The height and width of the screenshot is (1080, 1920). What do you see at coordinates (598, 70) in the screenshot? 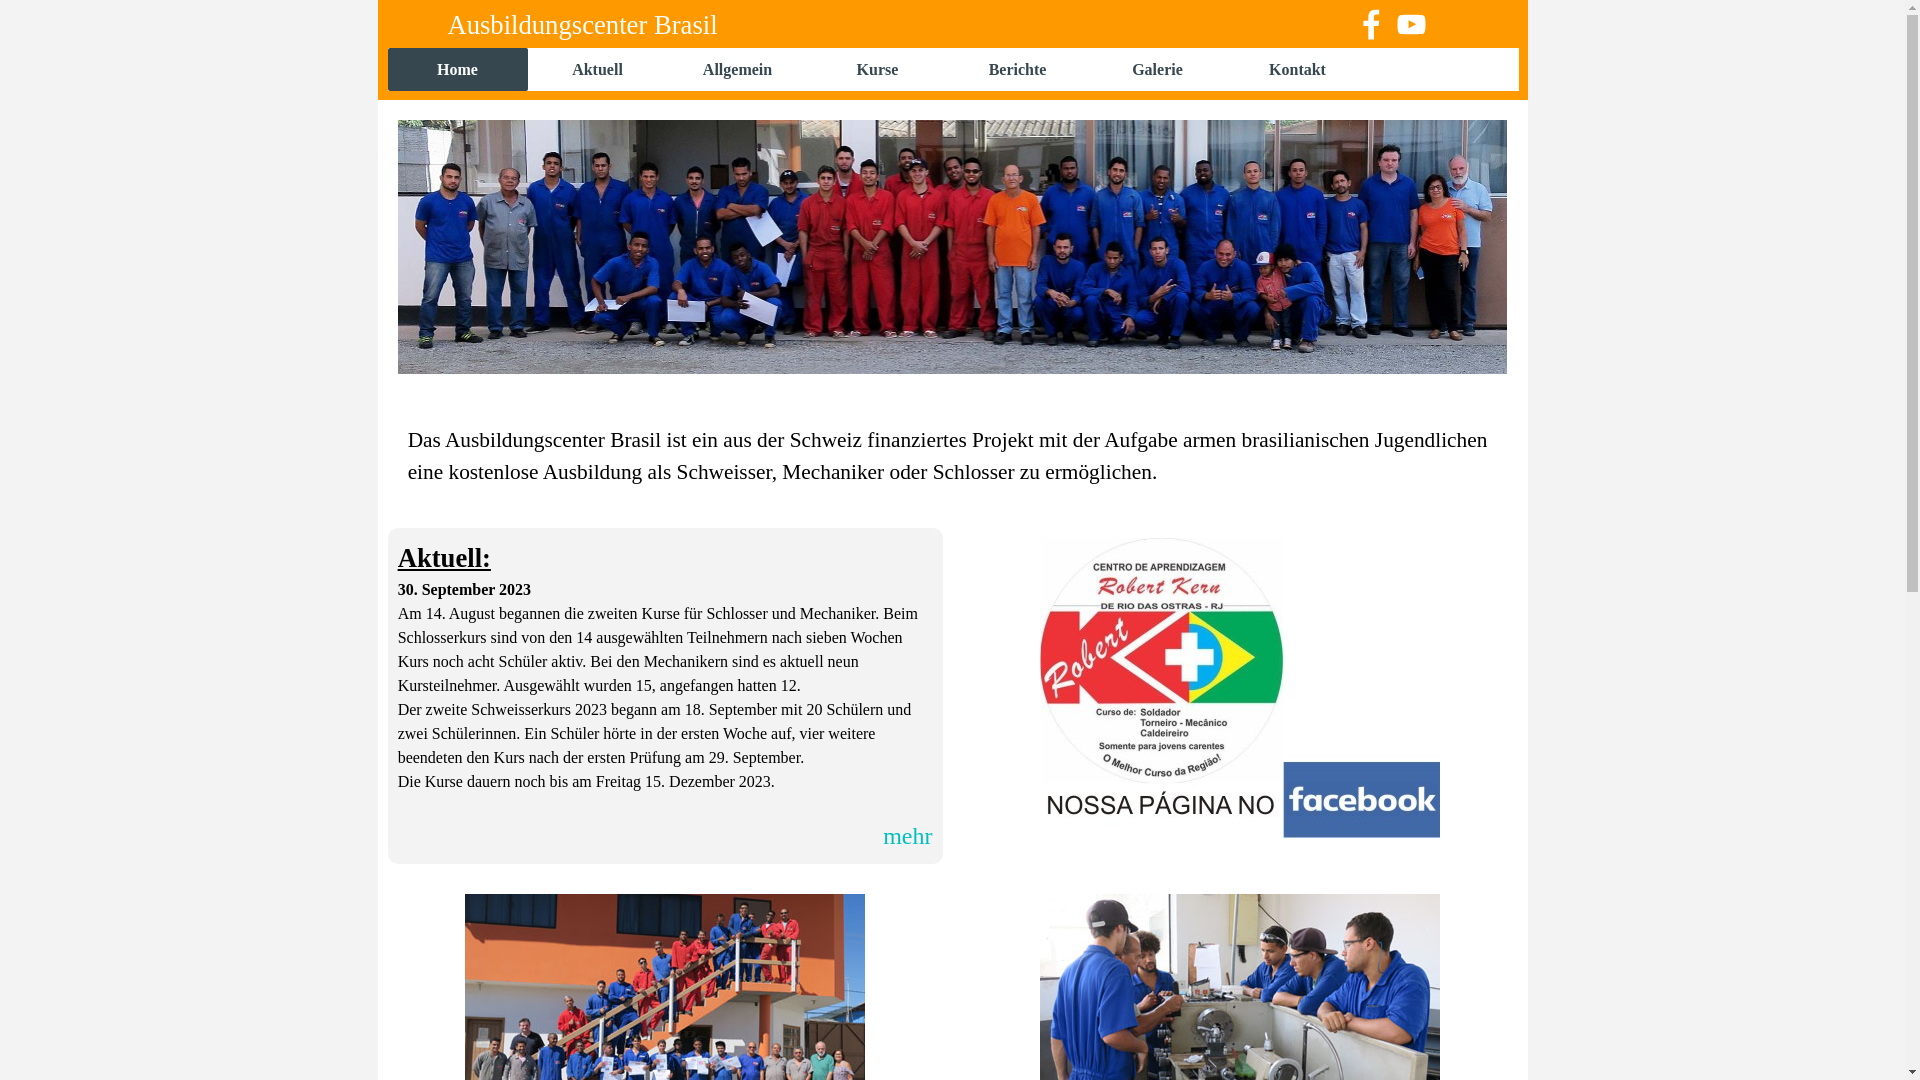
I see `Aktuell` at bounding box center [598, 70].